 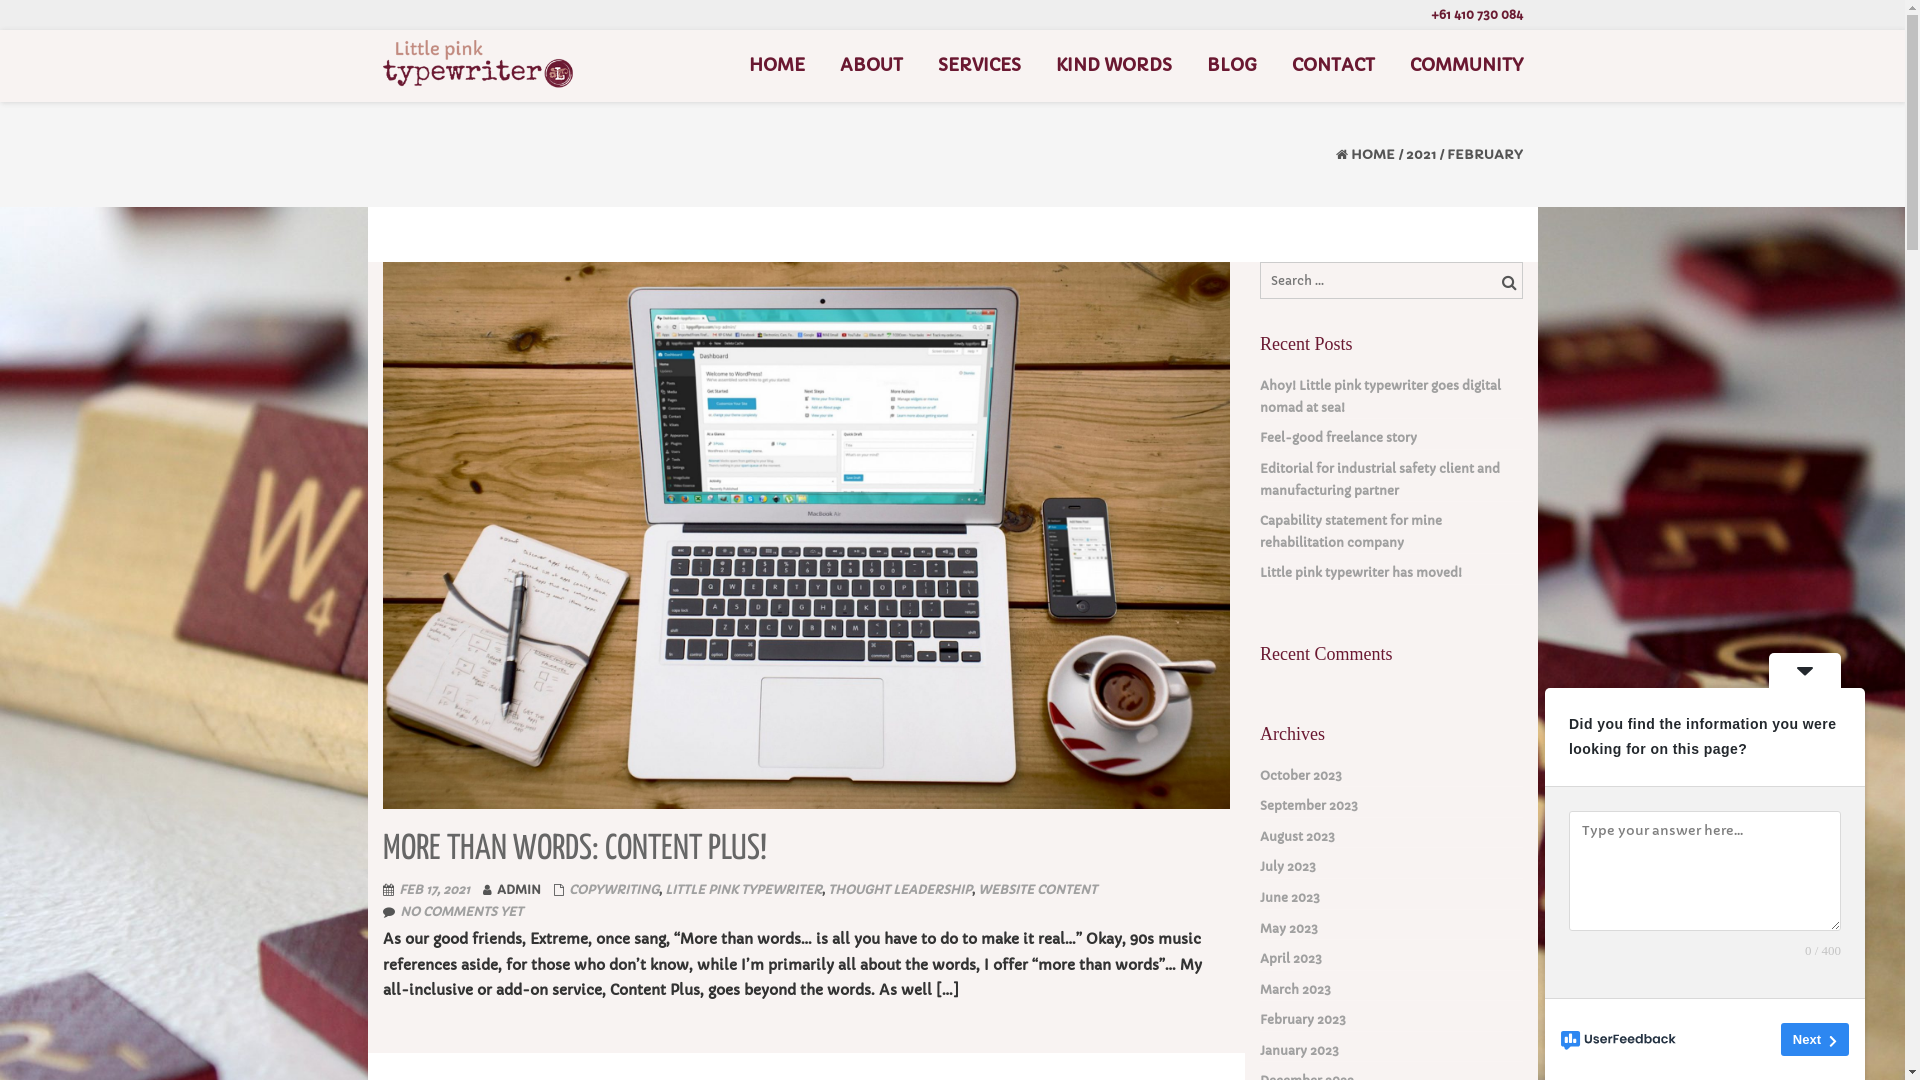 What do you see at coordinates (980, 66) in the screenshot?
I see `SERVICES` at bounding box center [980, 66].